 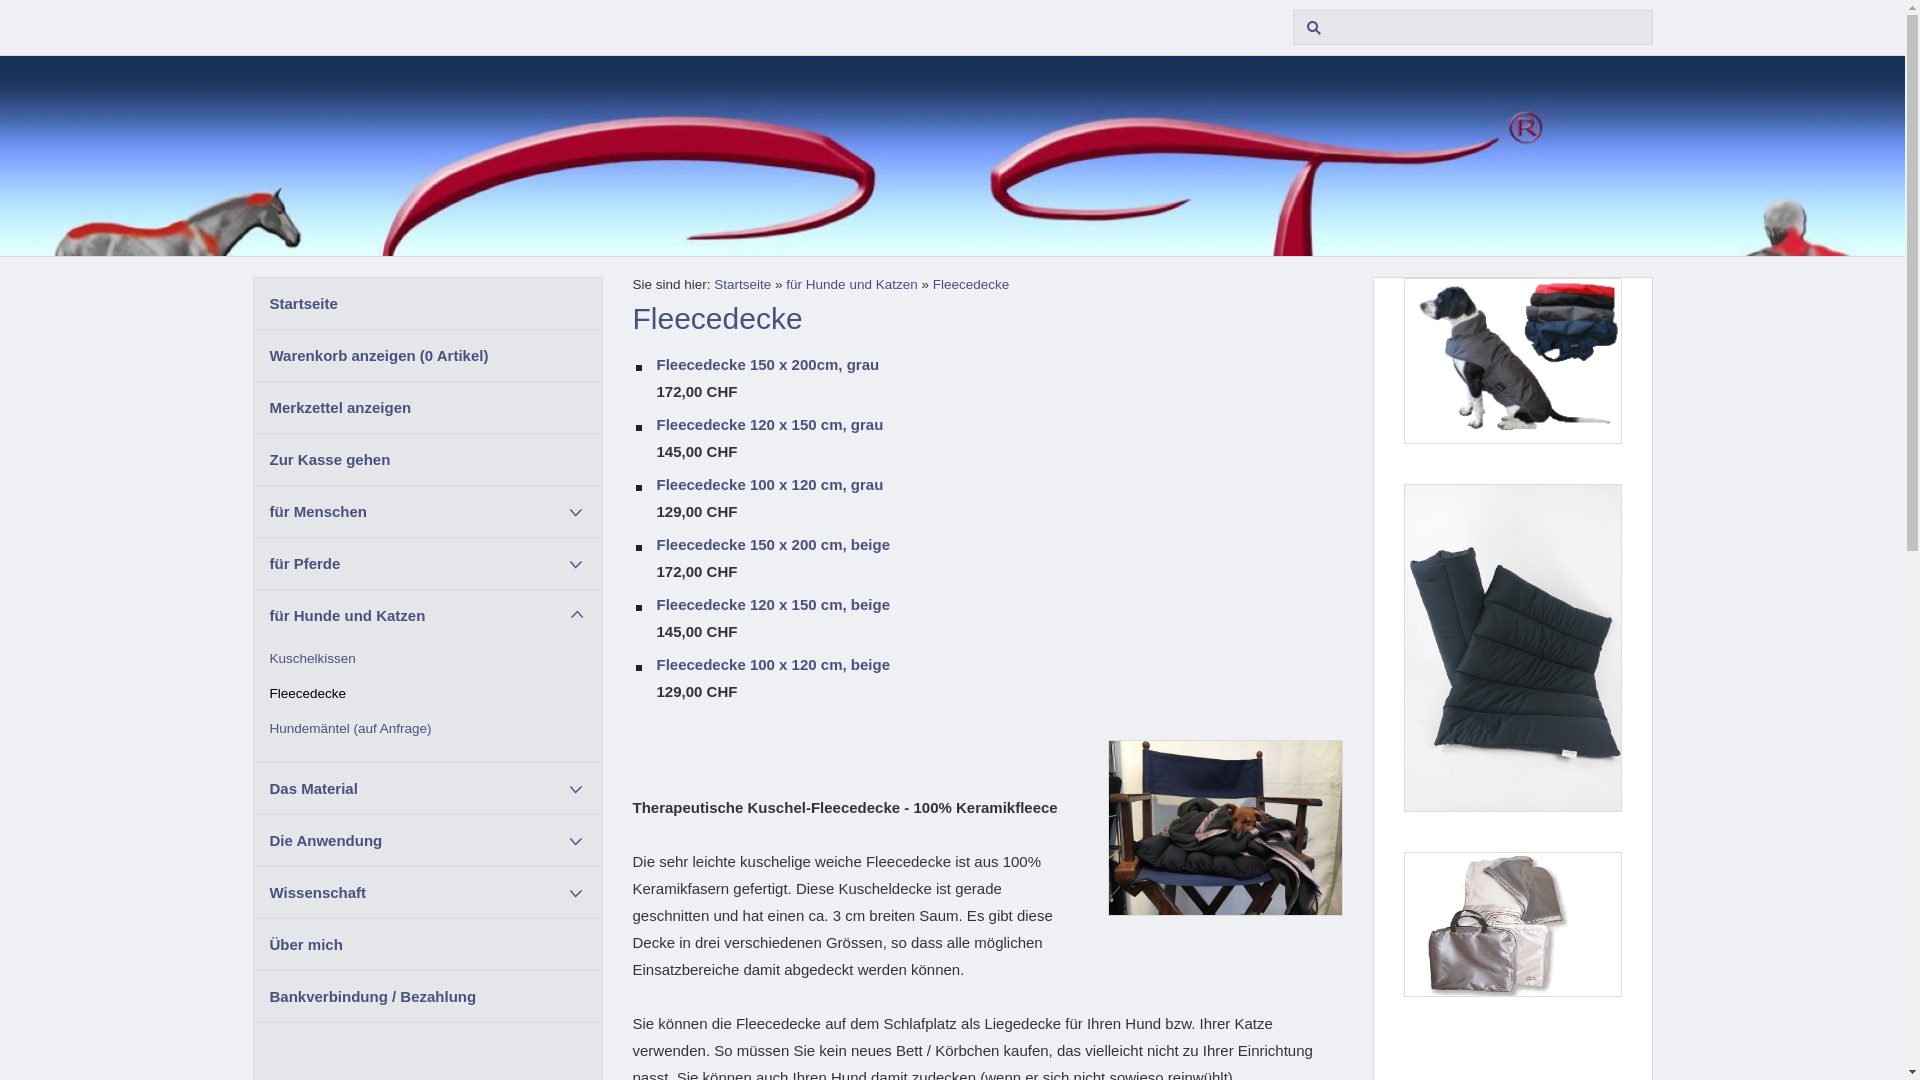 What do you see at coordinates (999, 544) in the screenshot?
I see `Fleecedecke 150 x 200 cm, beige` at bounding box center [999, 544].